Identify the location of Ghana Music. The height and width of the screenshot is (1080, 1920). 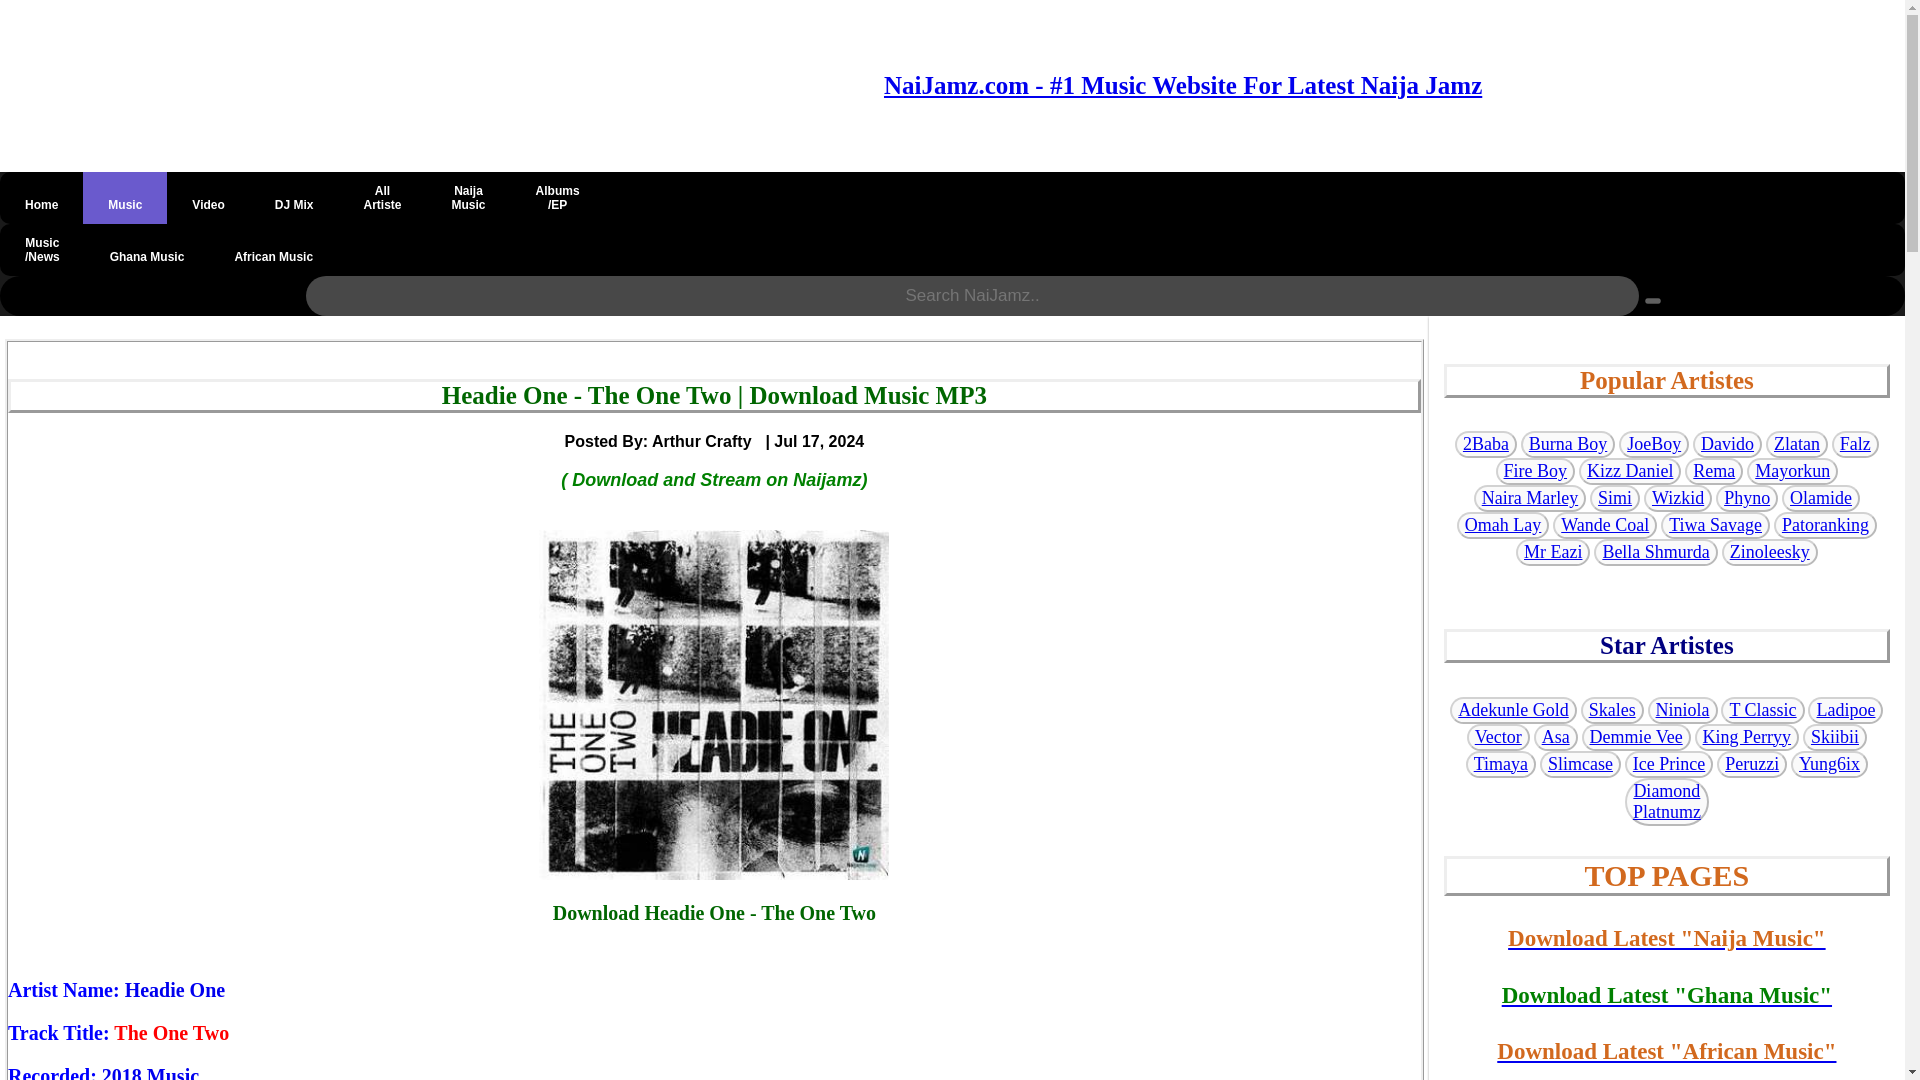
(382, 197).